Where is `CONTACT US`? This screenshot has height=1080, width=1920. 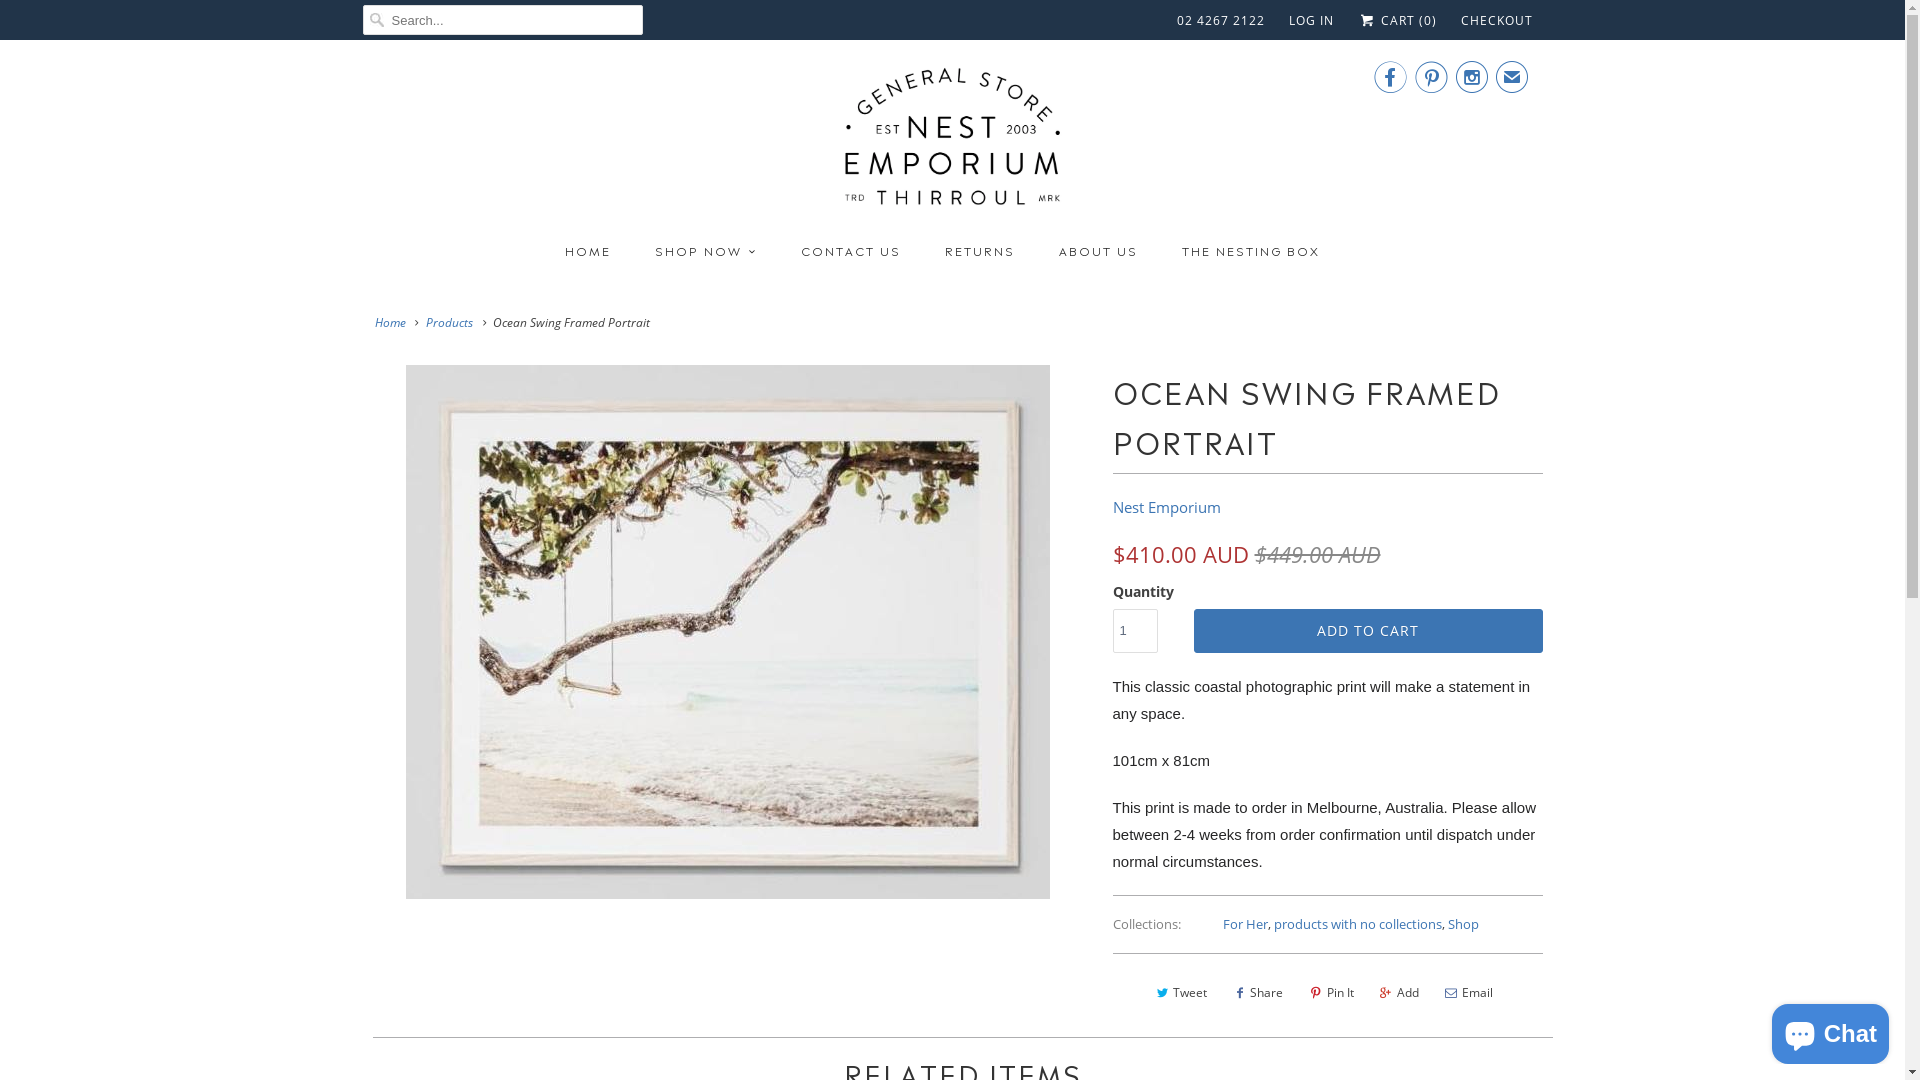 CONTACT US is located at coordinates (851, 250).